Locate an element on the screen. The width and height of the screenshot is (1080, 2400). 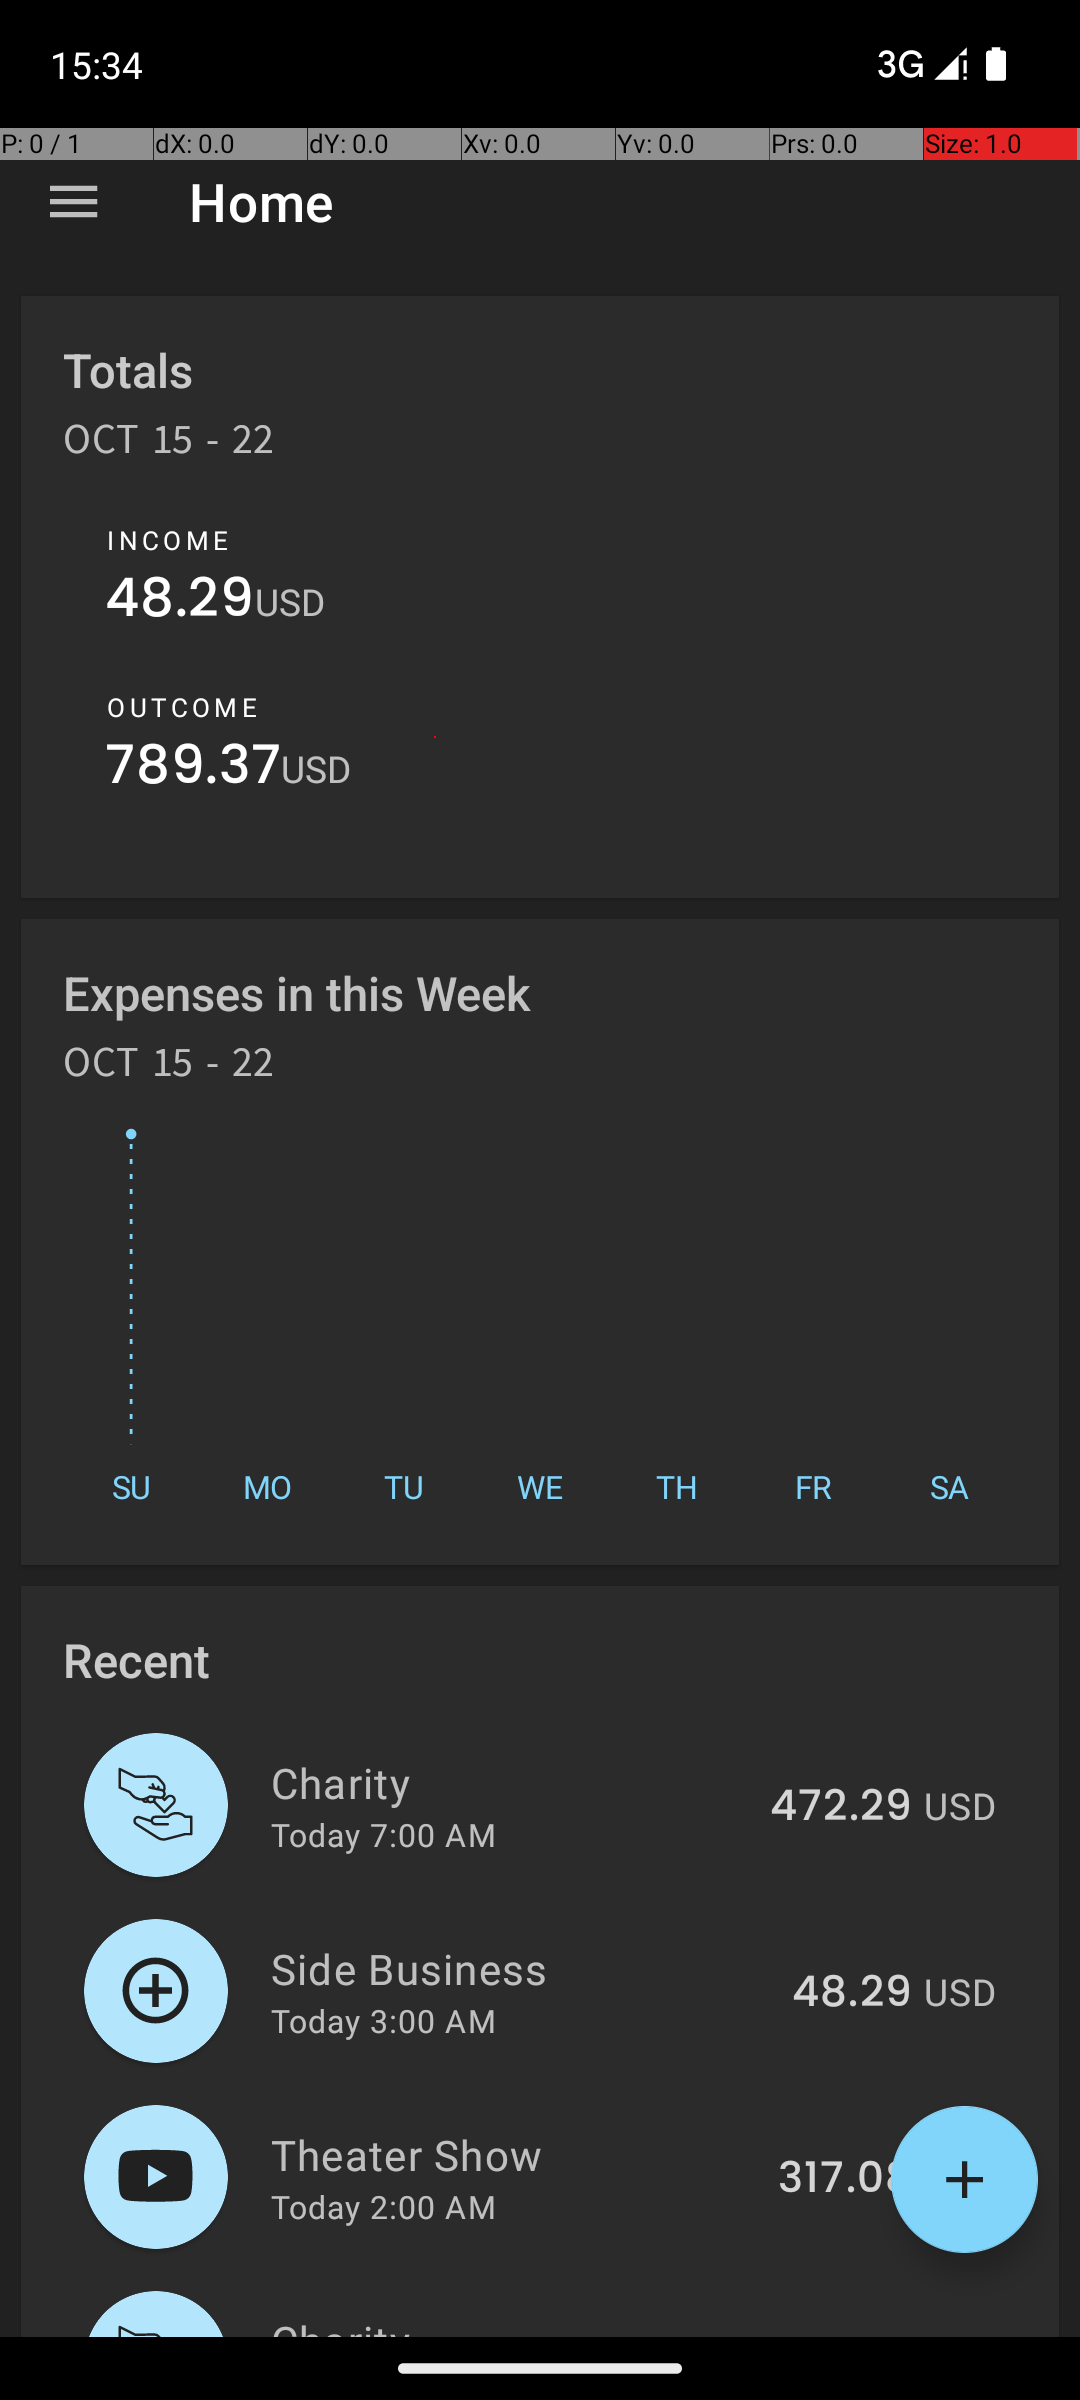
789.37 is located at coordinates (193, 770).